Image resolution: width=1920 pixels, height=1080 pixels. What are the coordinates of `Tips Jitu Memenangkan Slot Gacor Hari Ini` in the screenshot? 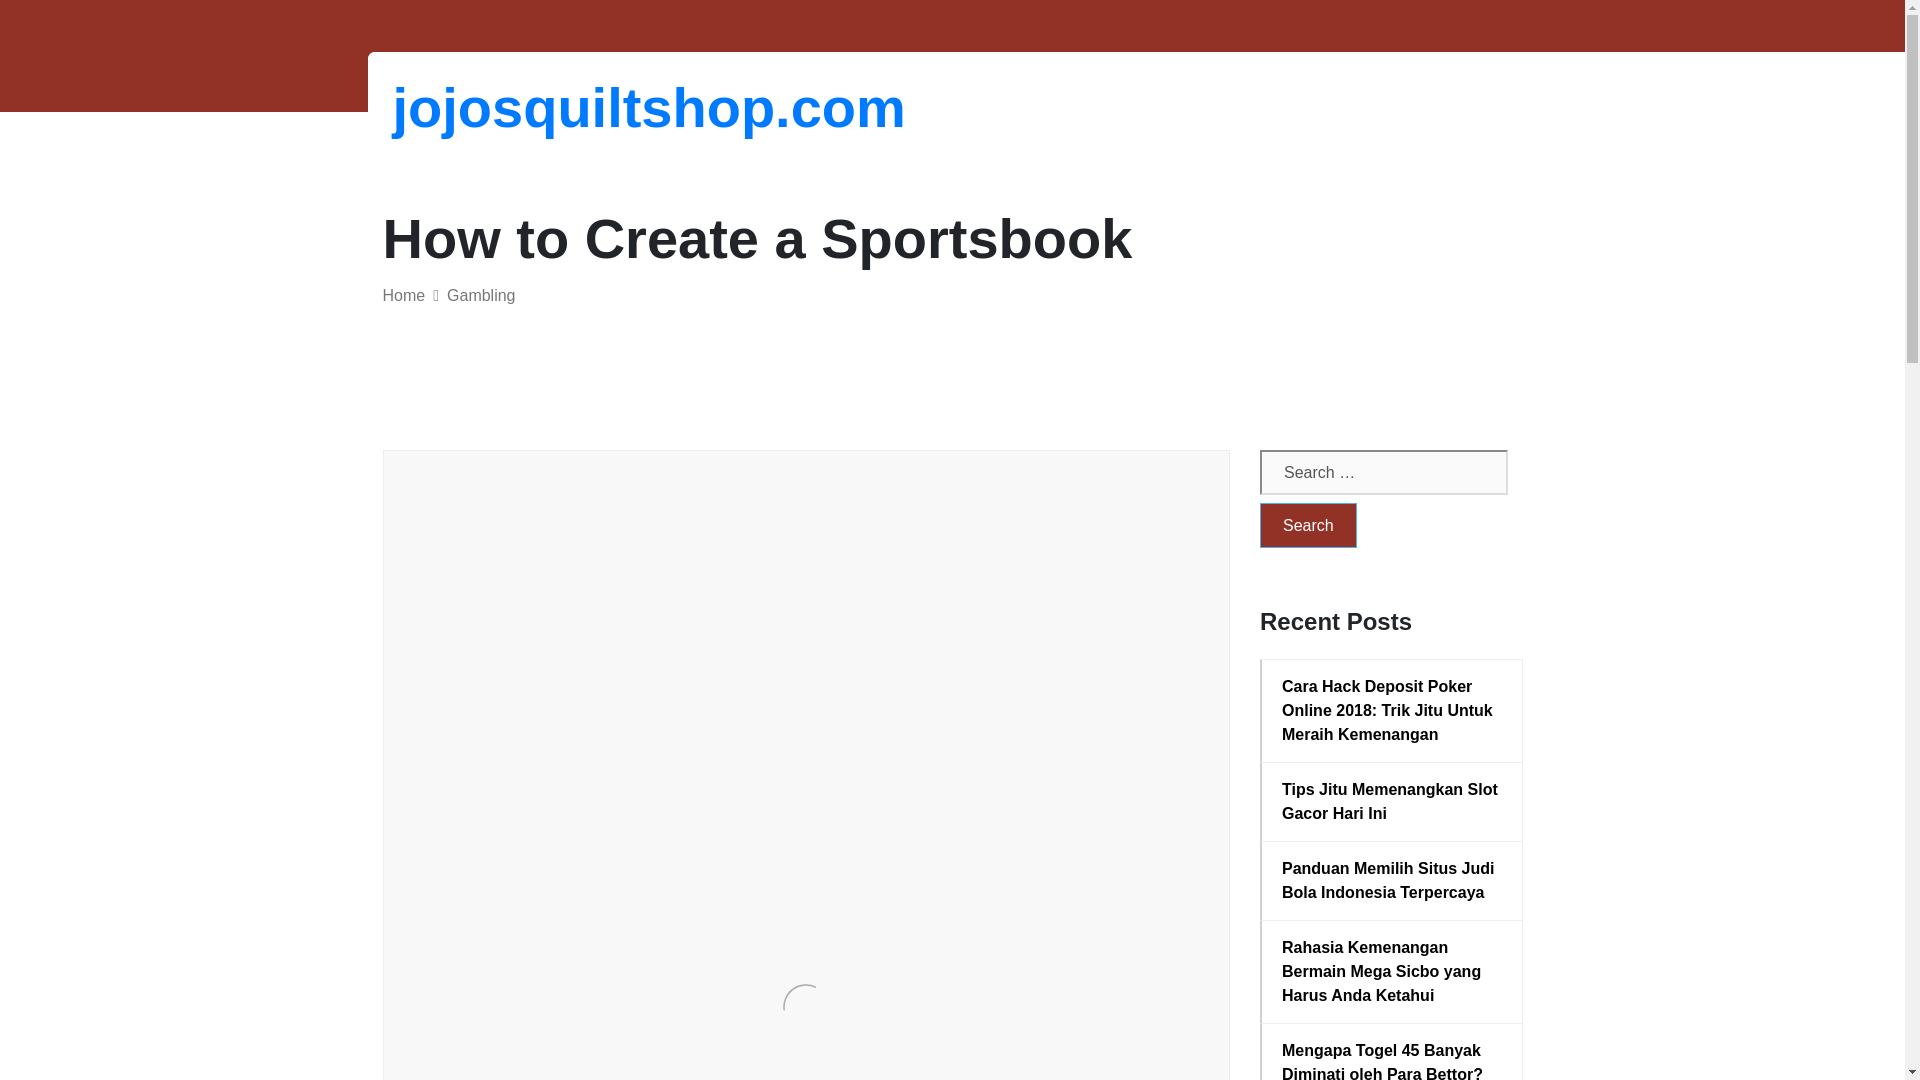 It's located at (1392, 802).